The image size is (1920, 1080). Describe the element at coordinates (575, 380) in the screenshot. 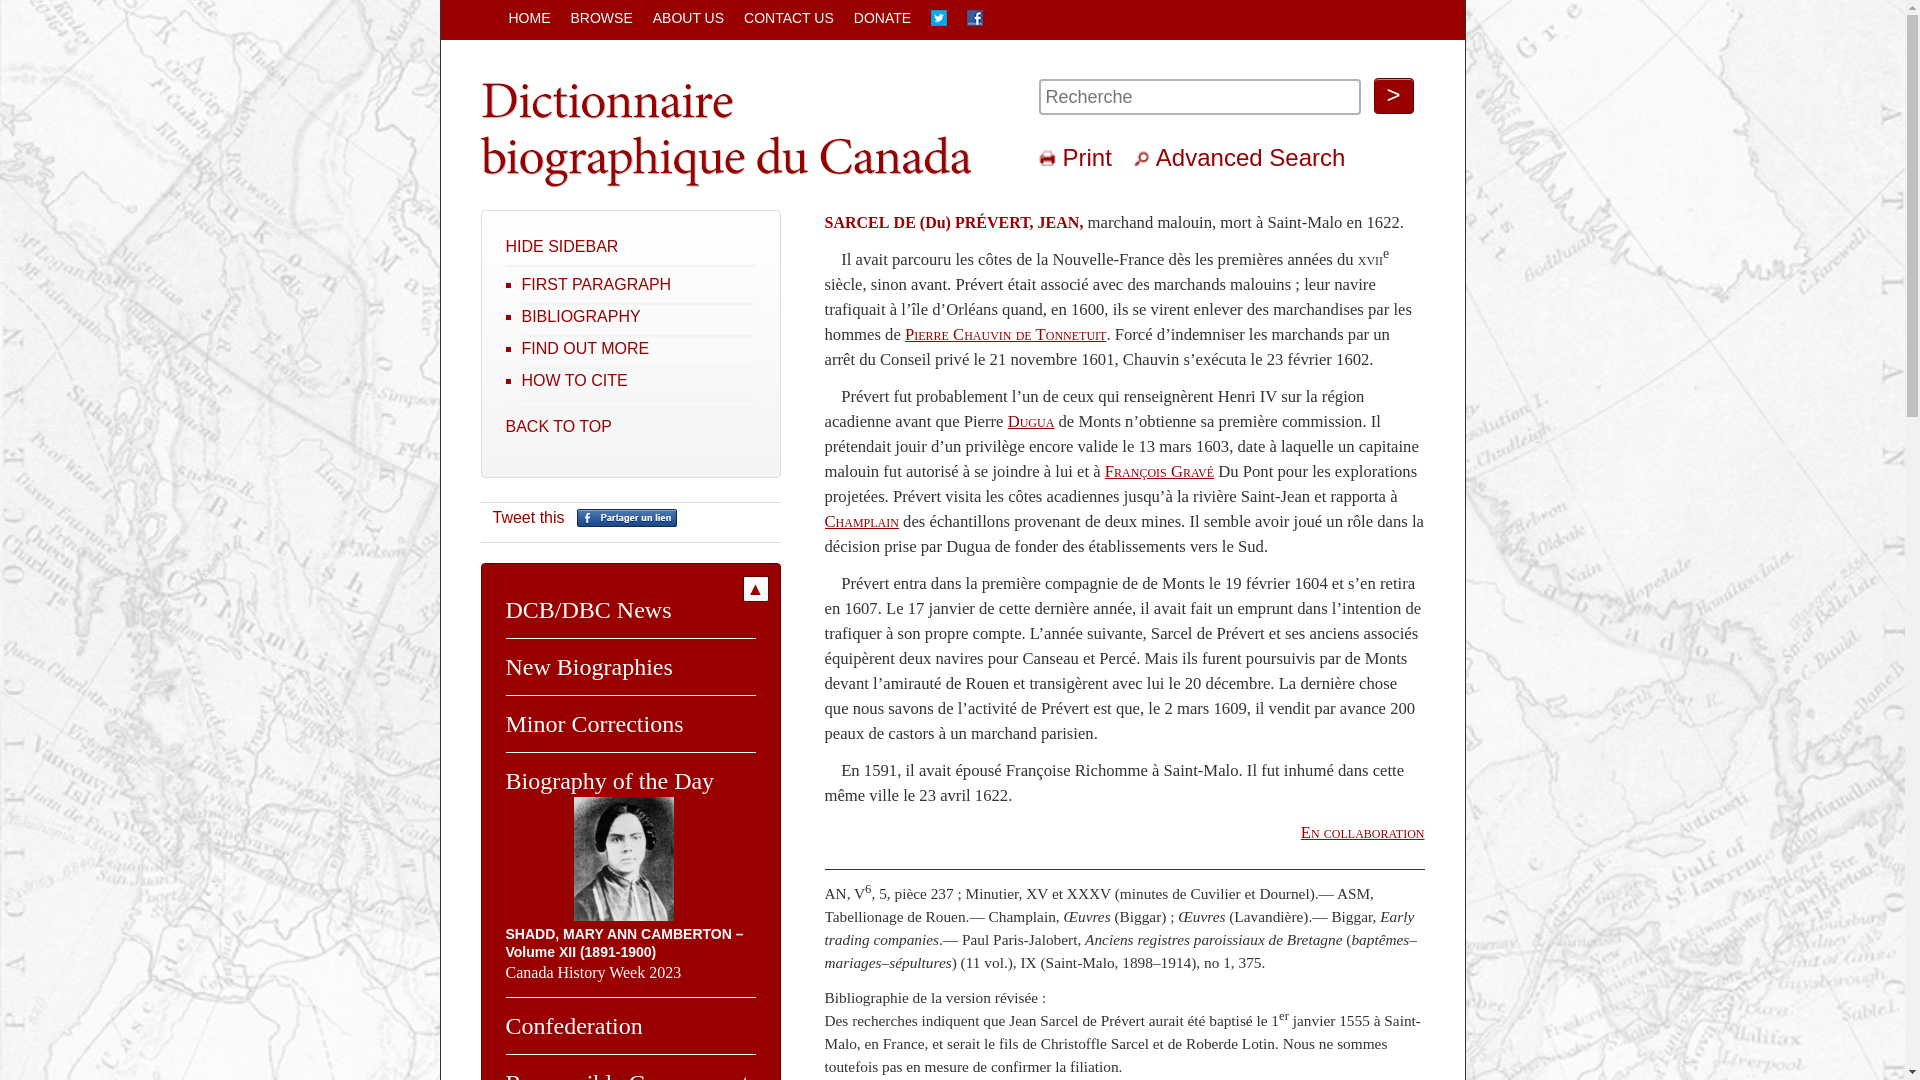

I see `HOW TO CITE` at that location.